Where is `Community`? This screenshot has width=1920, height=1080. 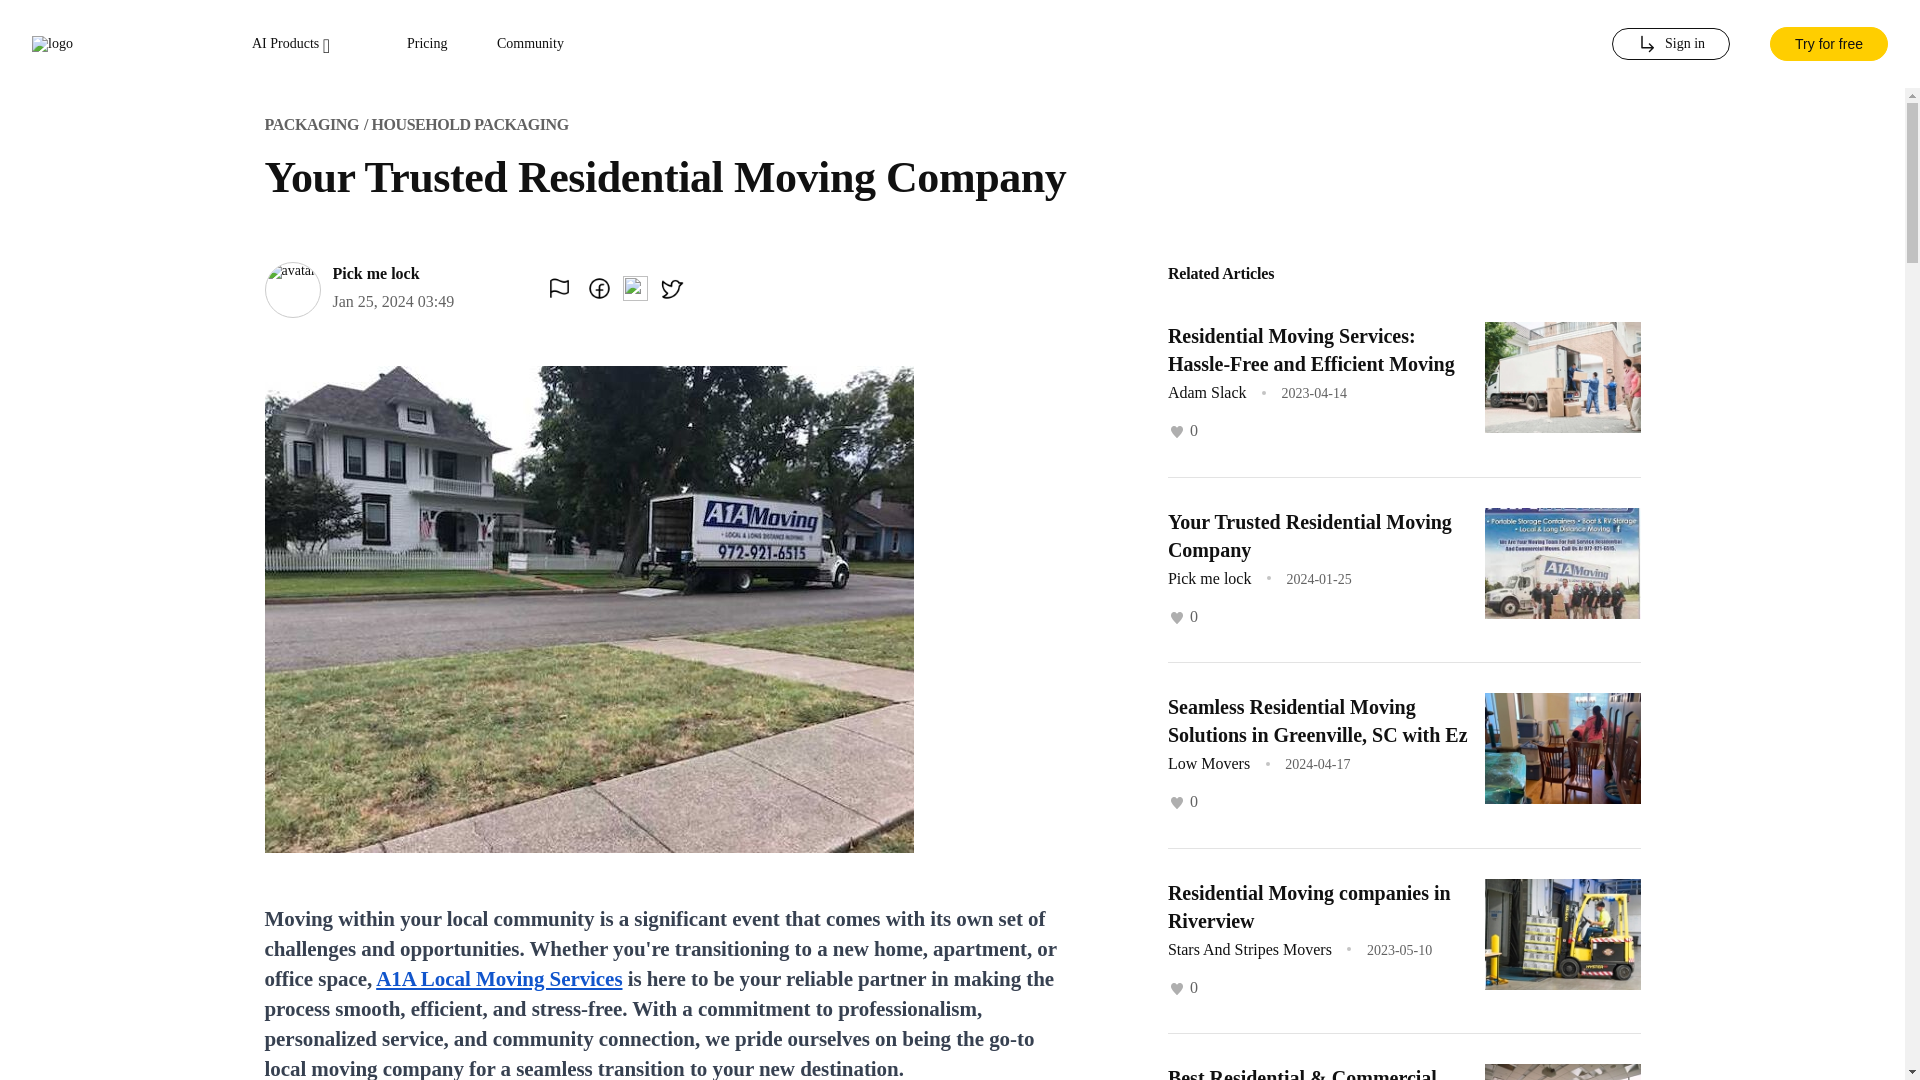 Community is located at coordinates (530, 44).